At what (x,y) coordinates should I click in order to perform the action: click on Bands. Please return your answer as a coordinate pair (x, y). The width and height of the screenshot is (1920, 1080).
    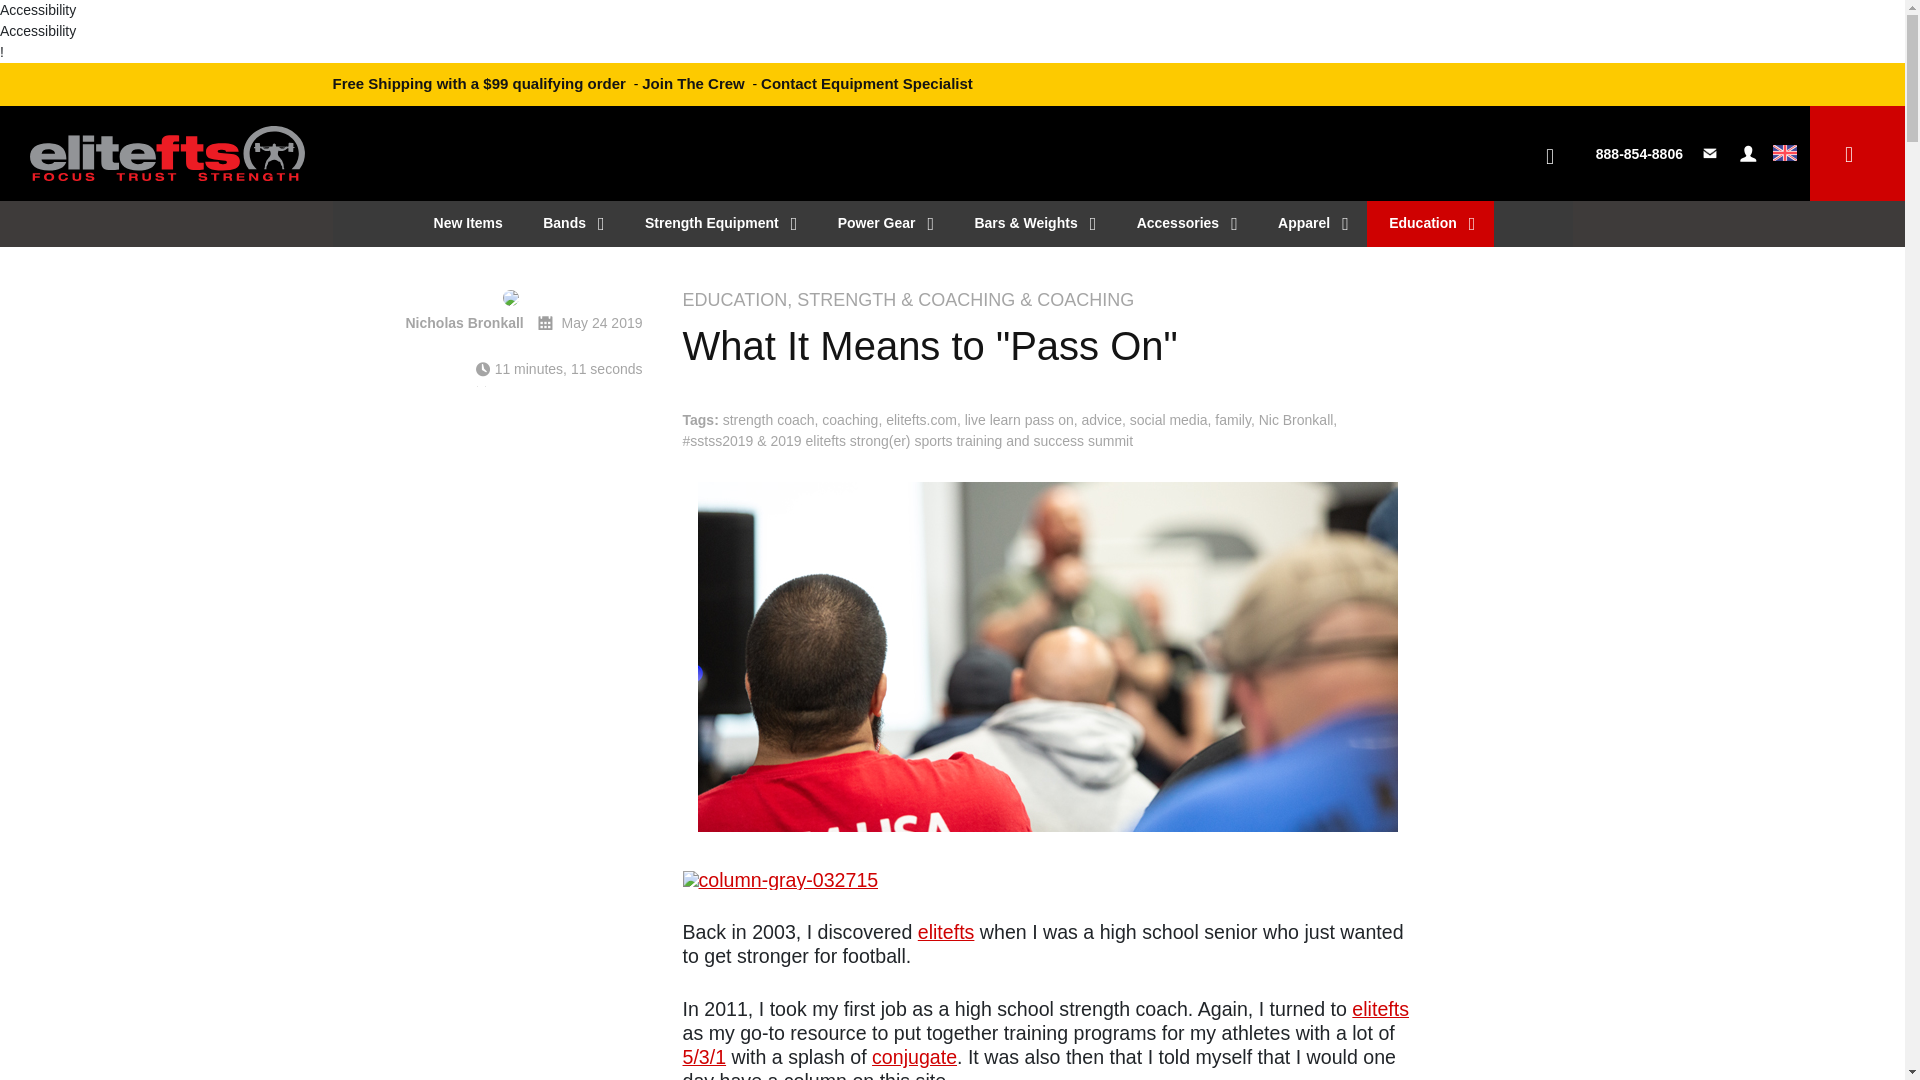
    Looking at the image, I should click on (571, 222).